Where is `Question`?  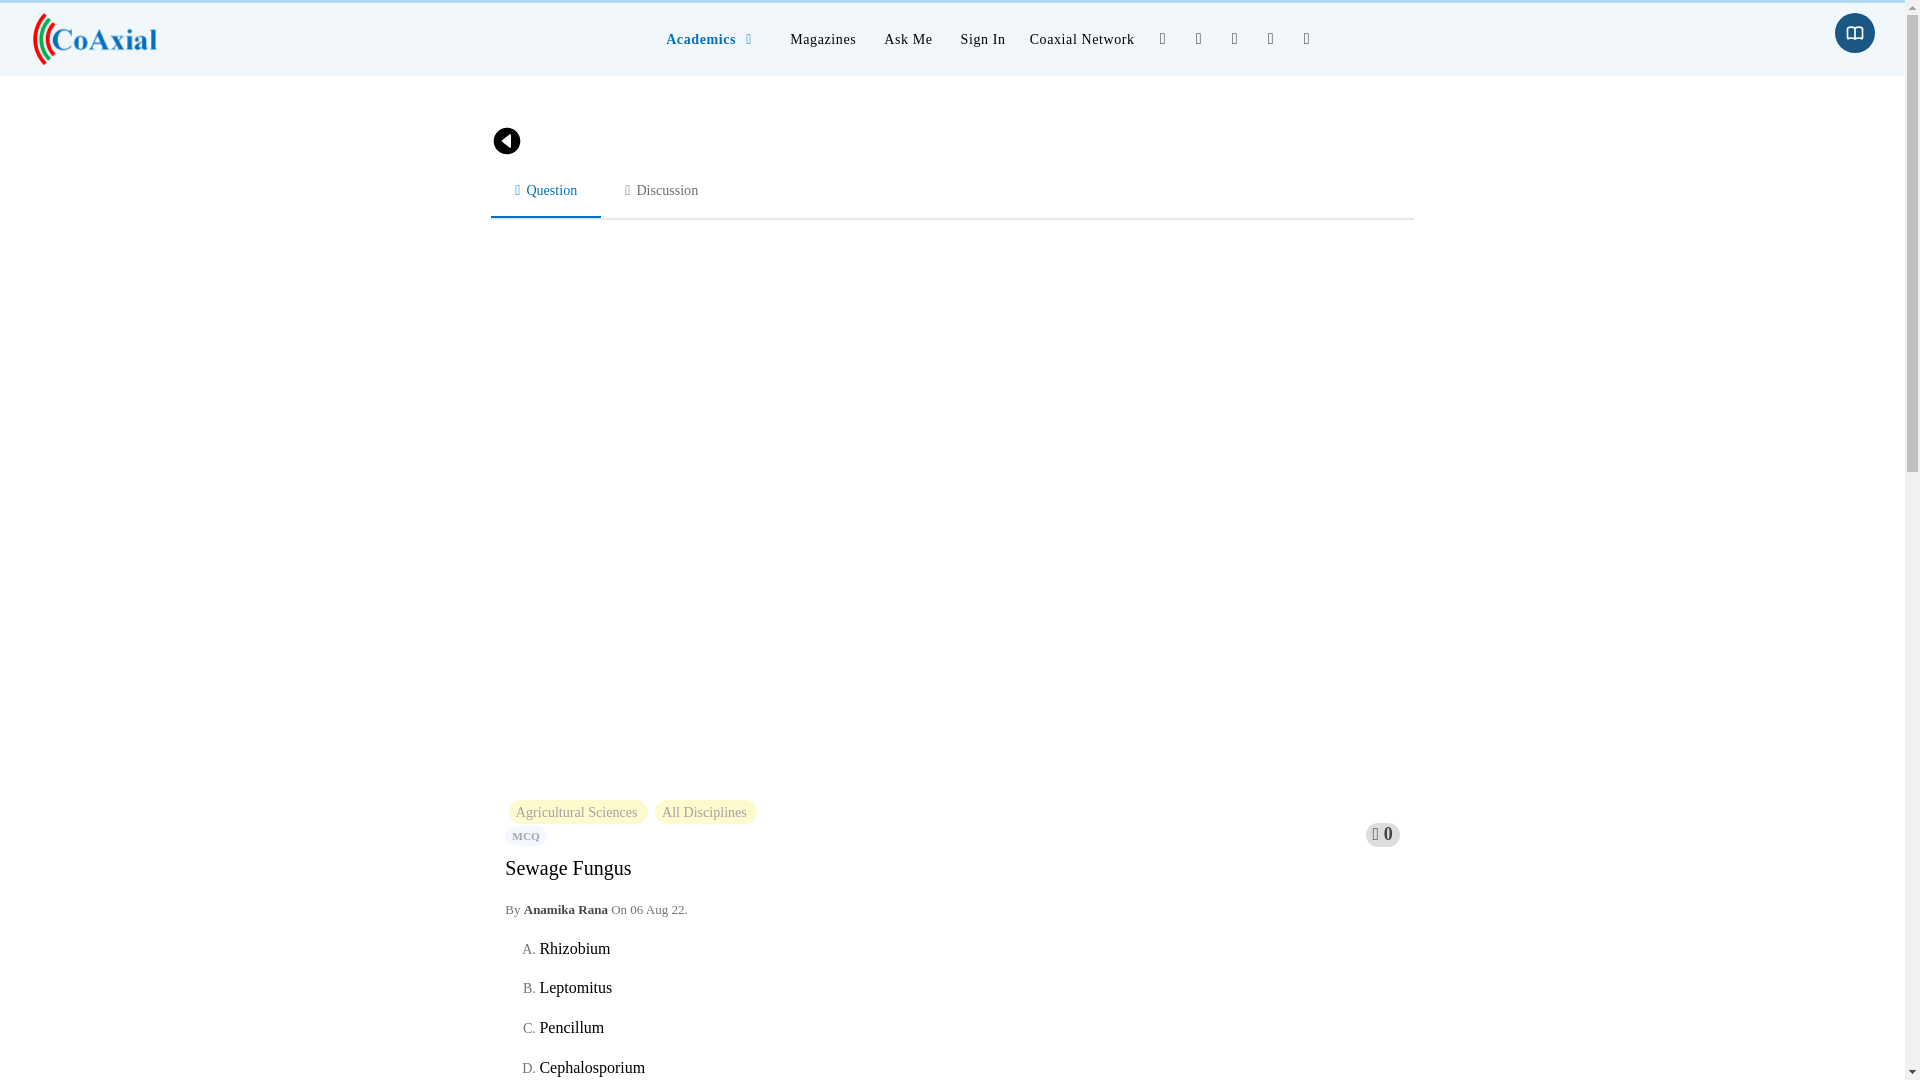 Question is located at coordinates (546, 190).